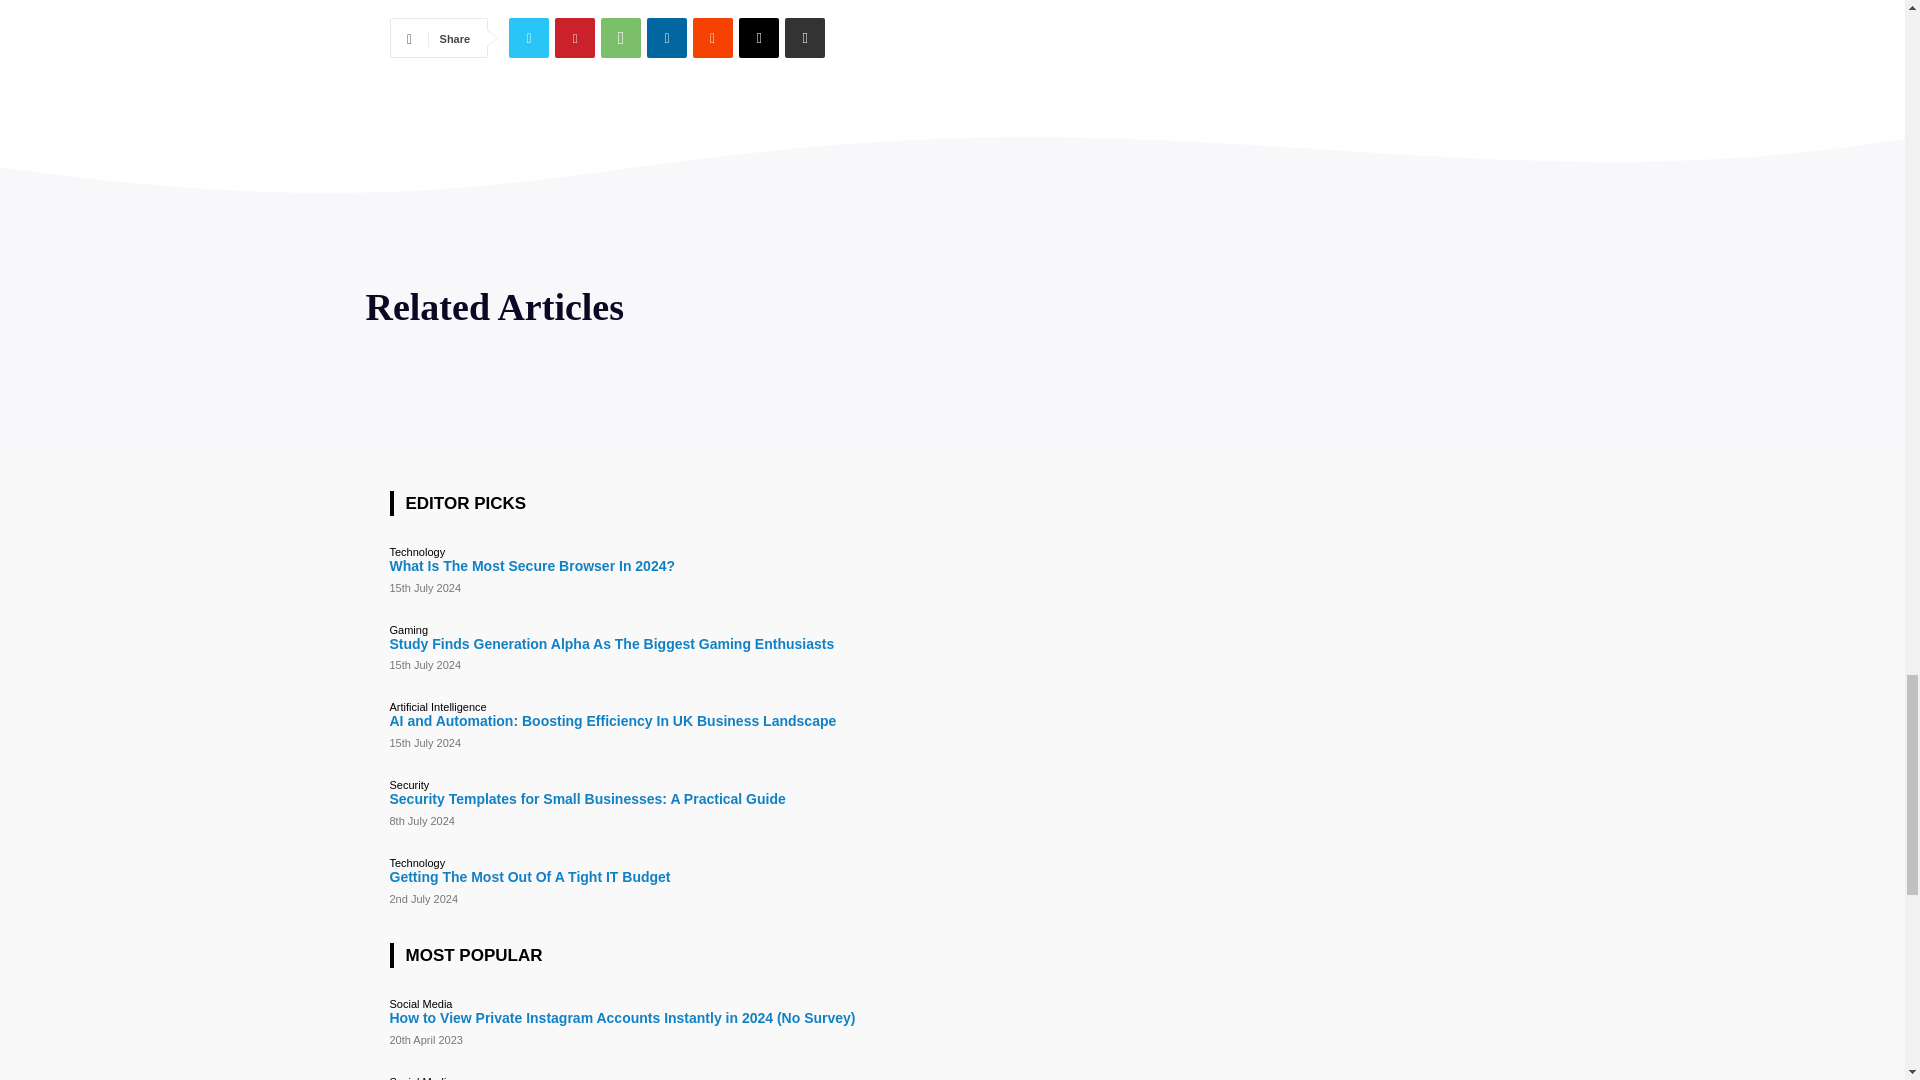  Describe the element at coordinates (713, 38) in the screenshot. I see `ReddIt` at that location.